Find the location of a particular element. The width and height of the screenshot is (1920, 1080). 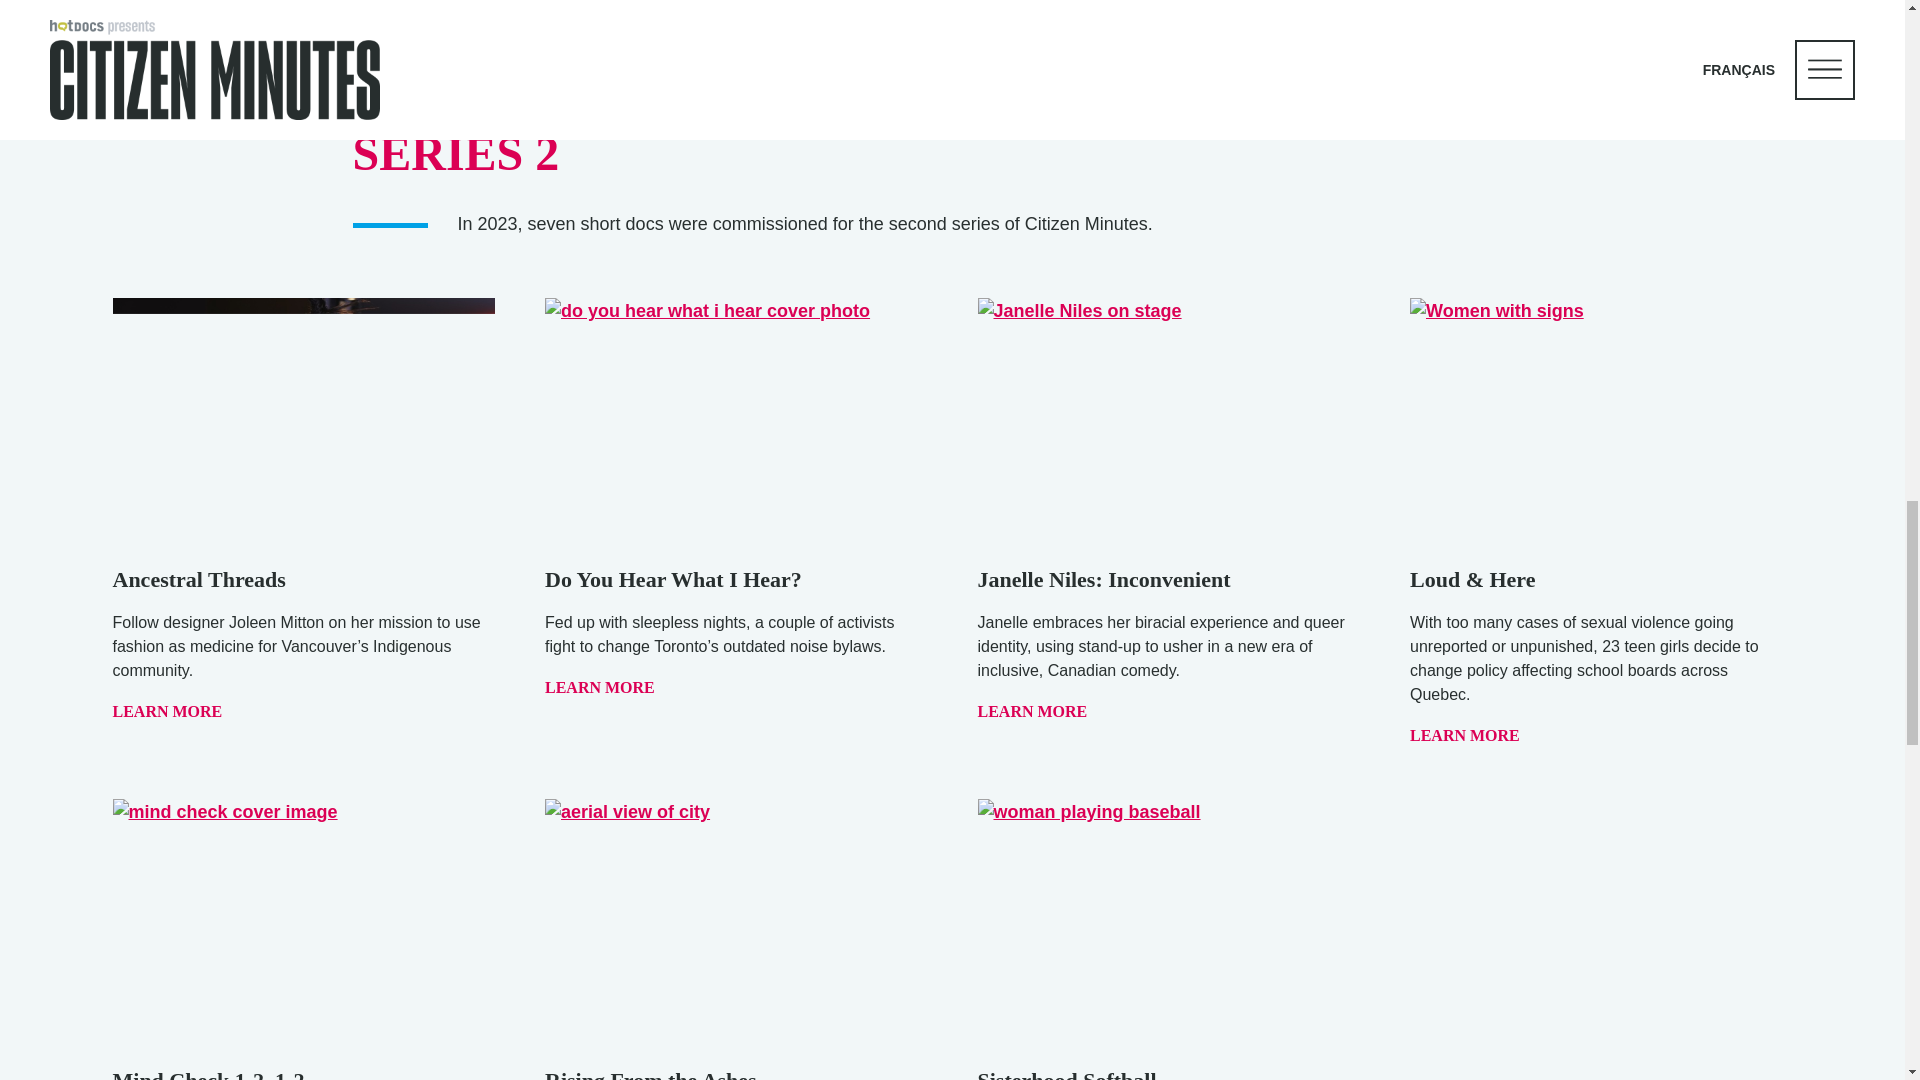

LEARN MORE is located at coordinates (1034, 712).